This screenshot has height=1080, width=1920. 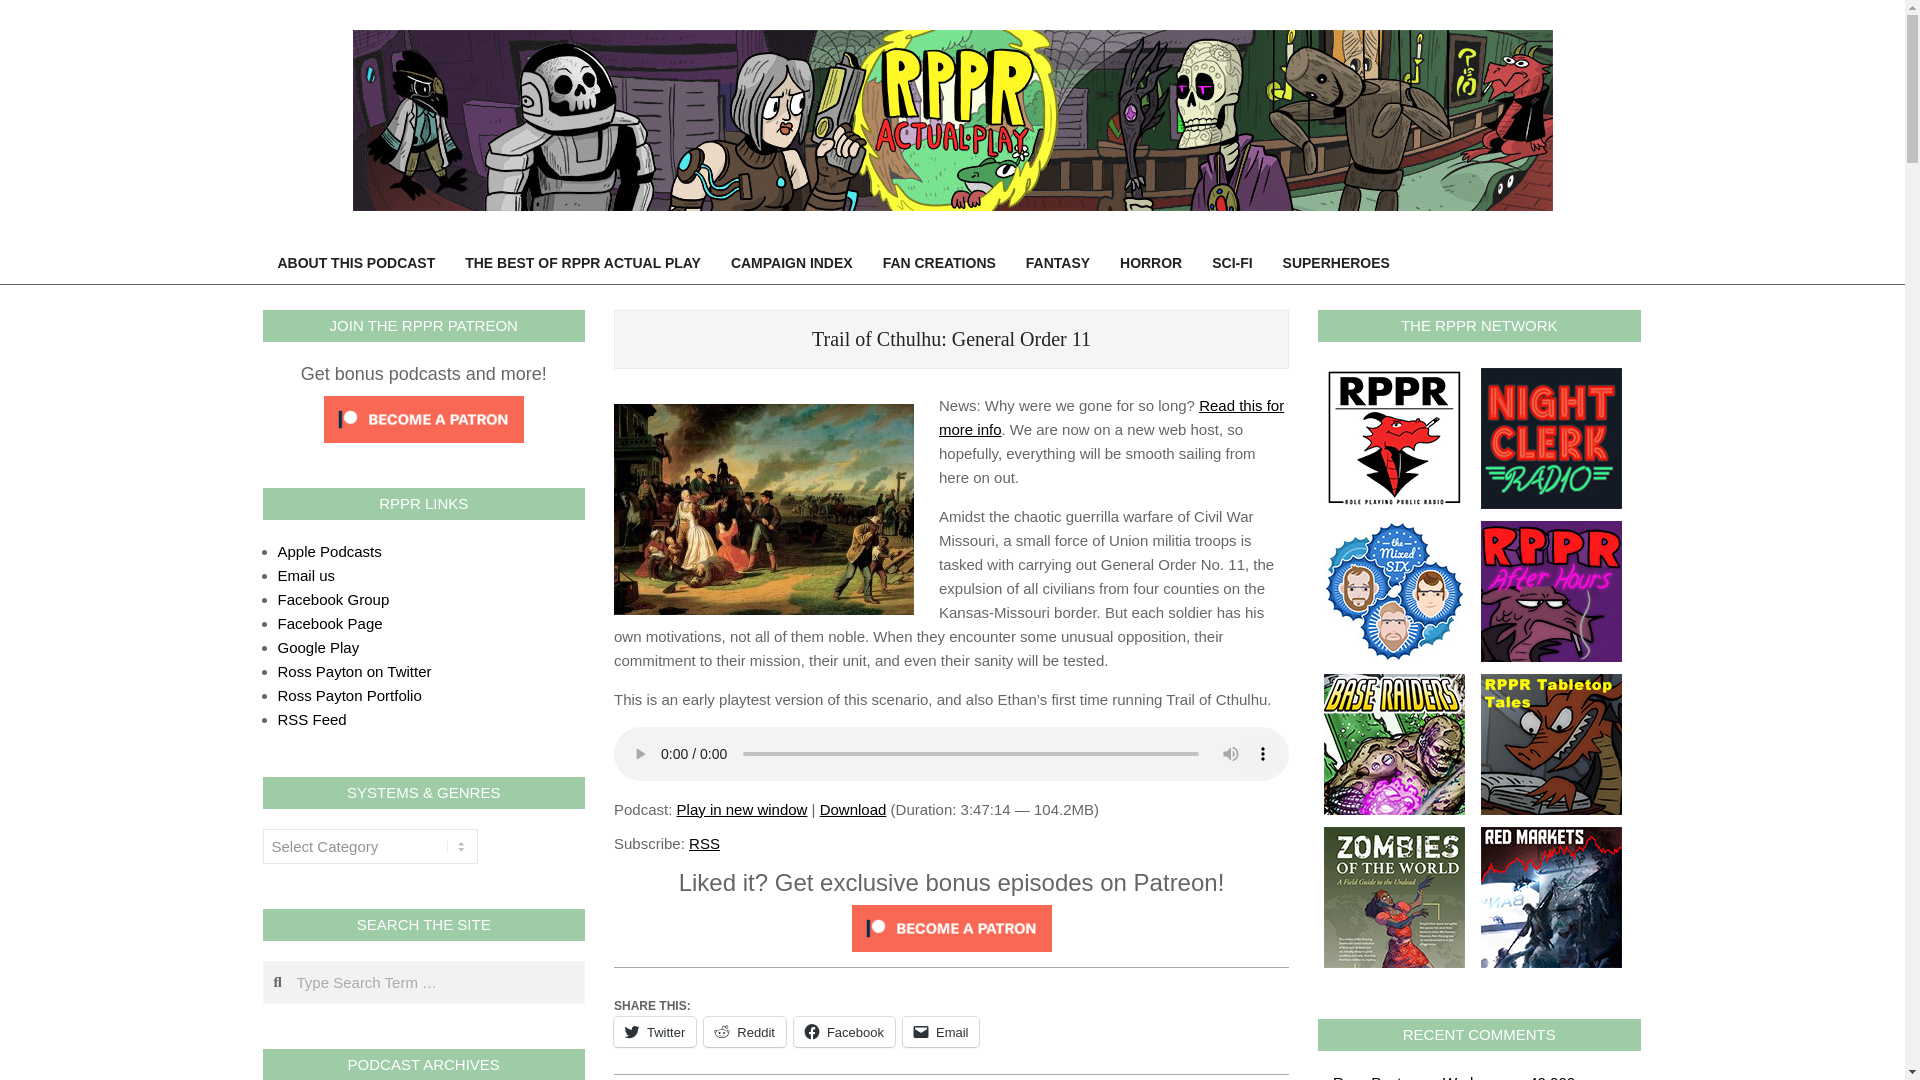 I want to click on Click to share on Twitter, so click(x=654, y=1032).